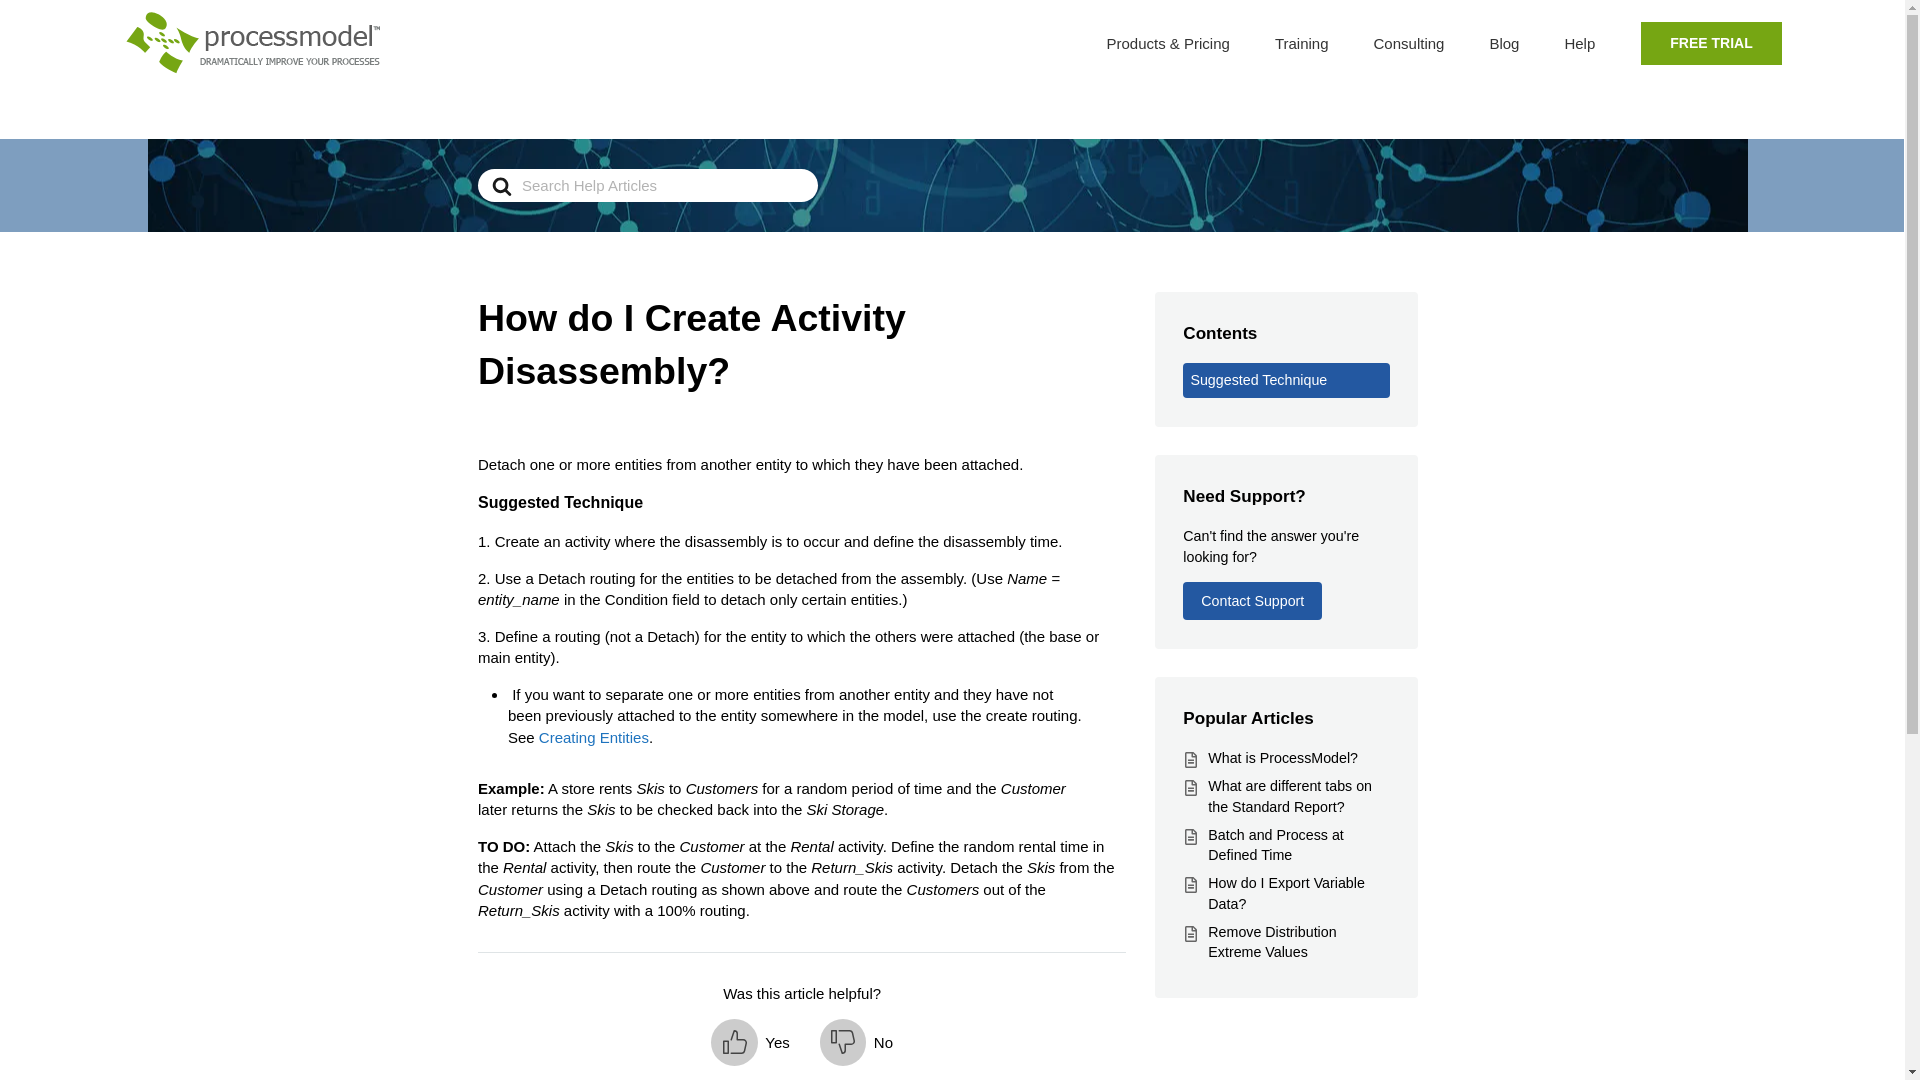 This screenshot has height=1080, width=1920. What do you see at coordinates (594, 736) in the screenshot?
I see `Creating Entities` at bounding box center [594, 736].